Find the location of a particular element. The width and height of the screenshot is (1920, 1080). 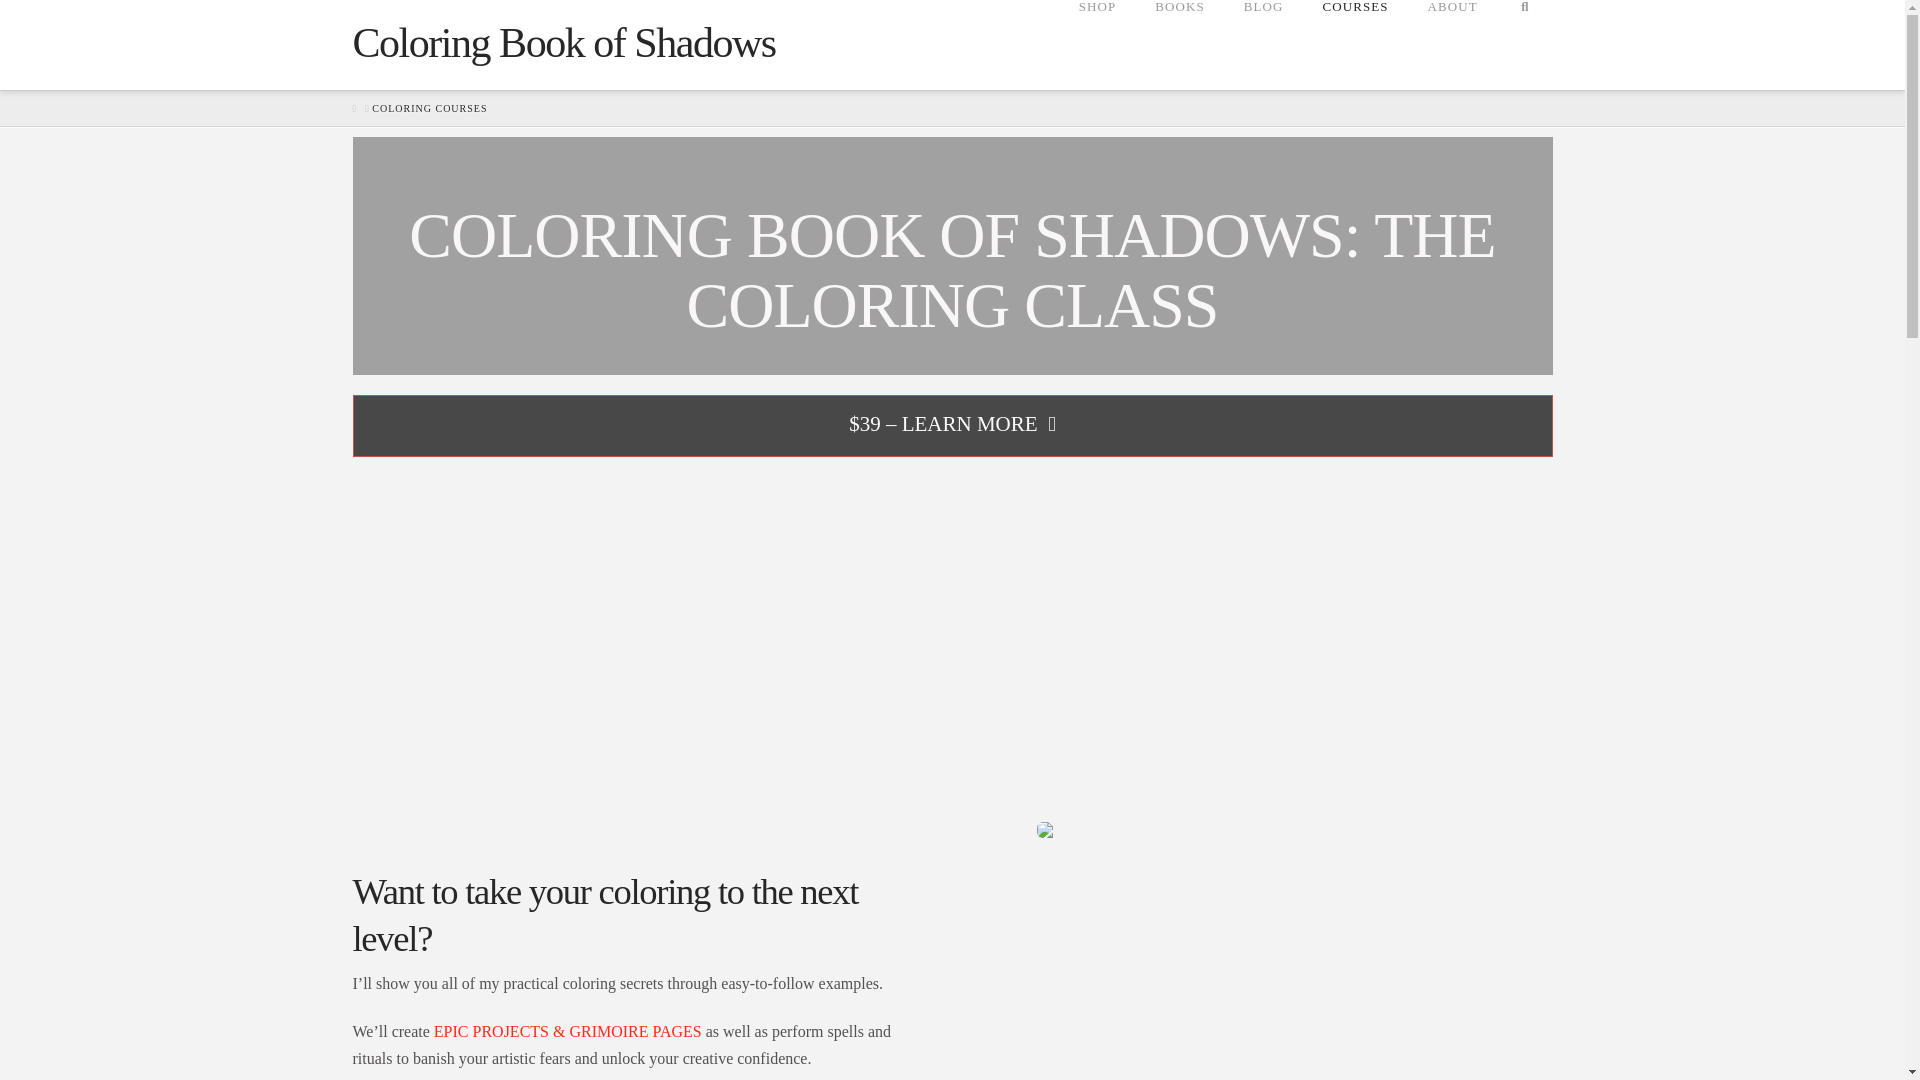

COLORING COURSES is located at coordinates (430, 108).